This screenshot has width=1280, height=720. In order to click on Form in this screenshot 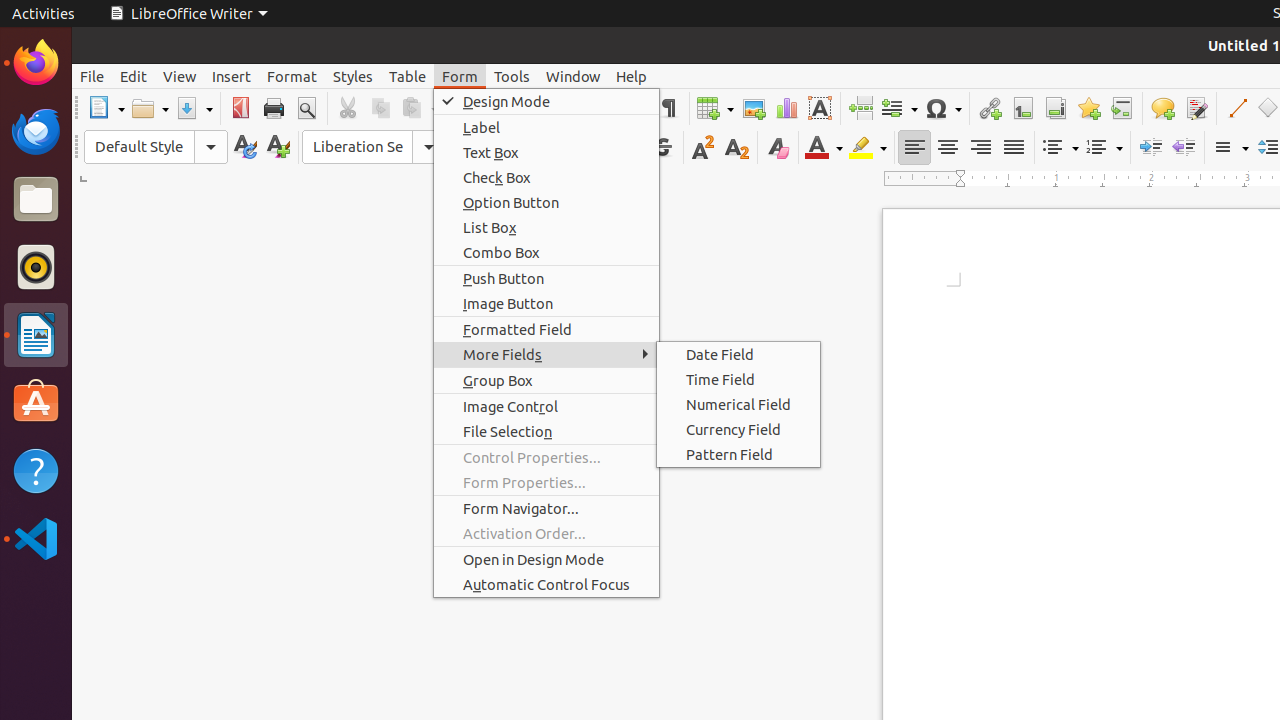, I will do `click(460, 76)`.